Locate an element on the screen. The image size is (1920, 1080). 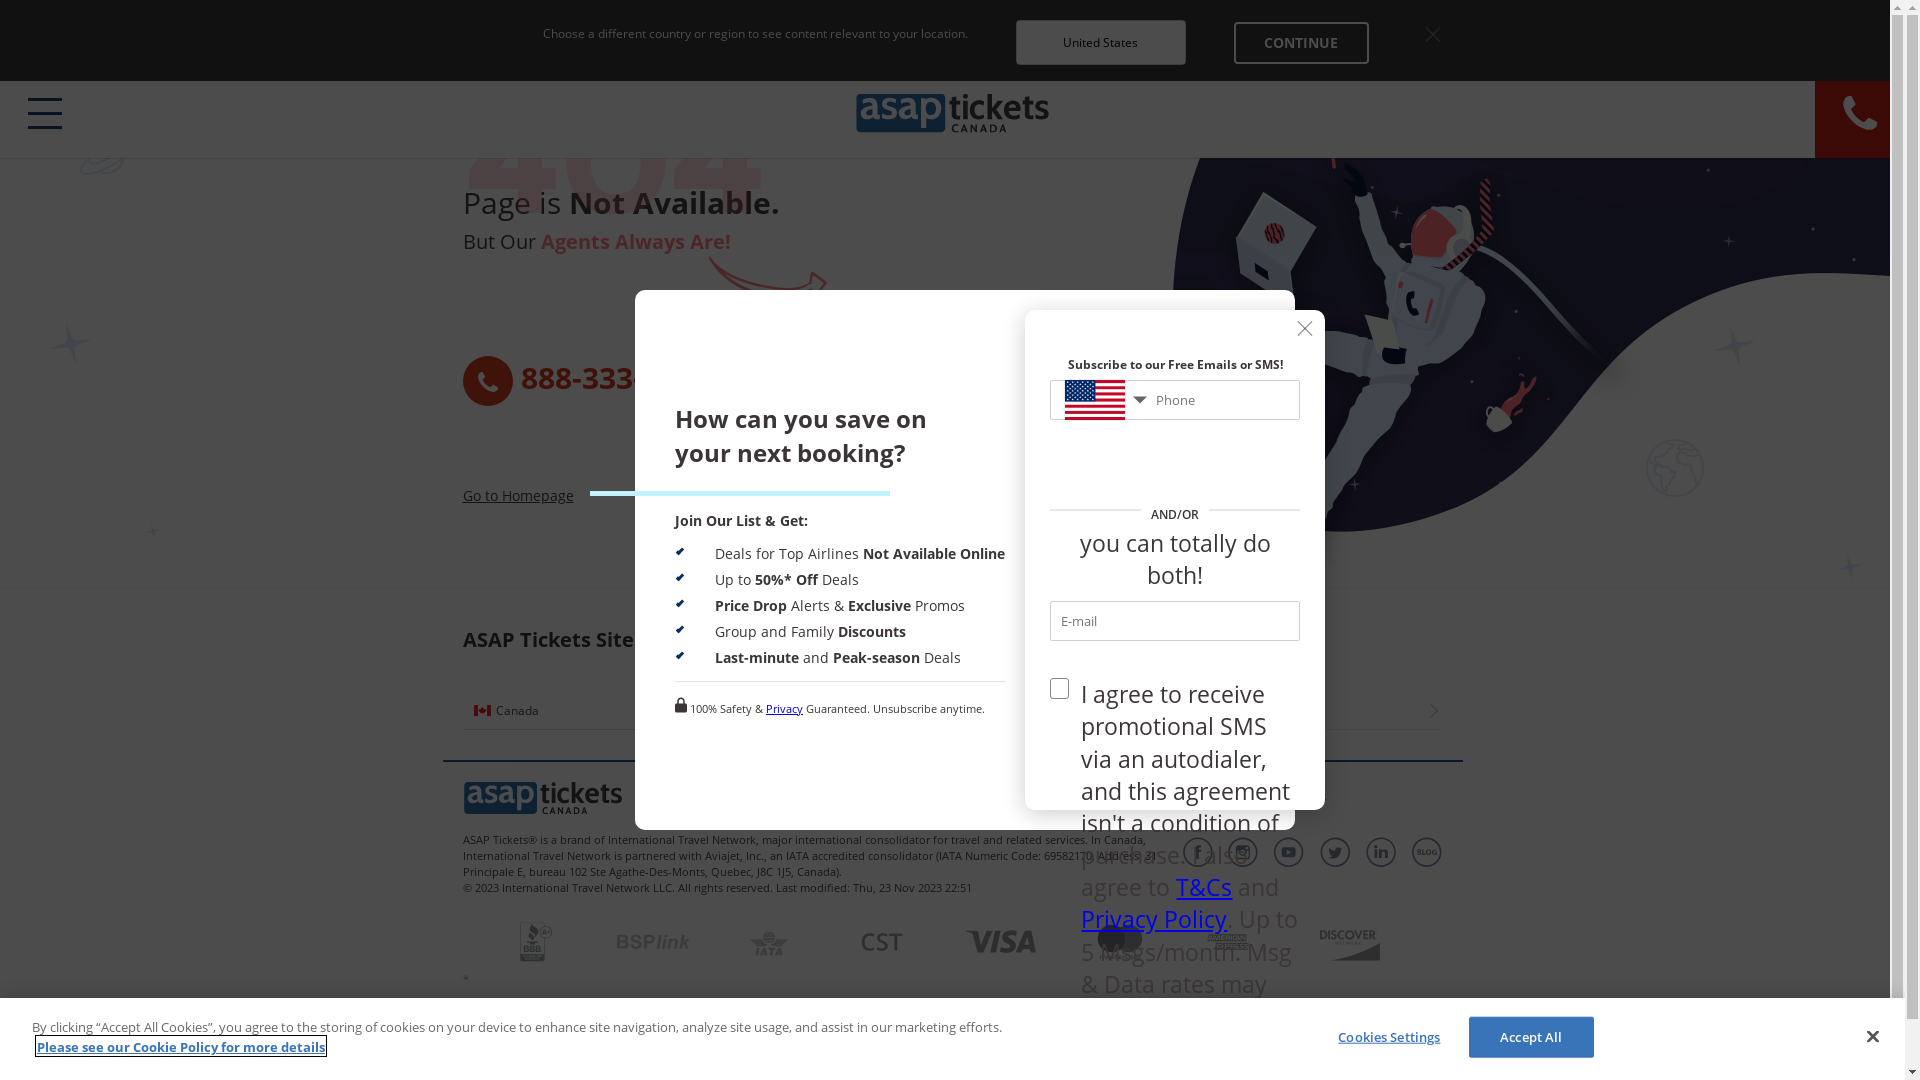
888-333-1035 is located at coordinates (712, 381).